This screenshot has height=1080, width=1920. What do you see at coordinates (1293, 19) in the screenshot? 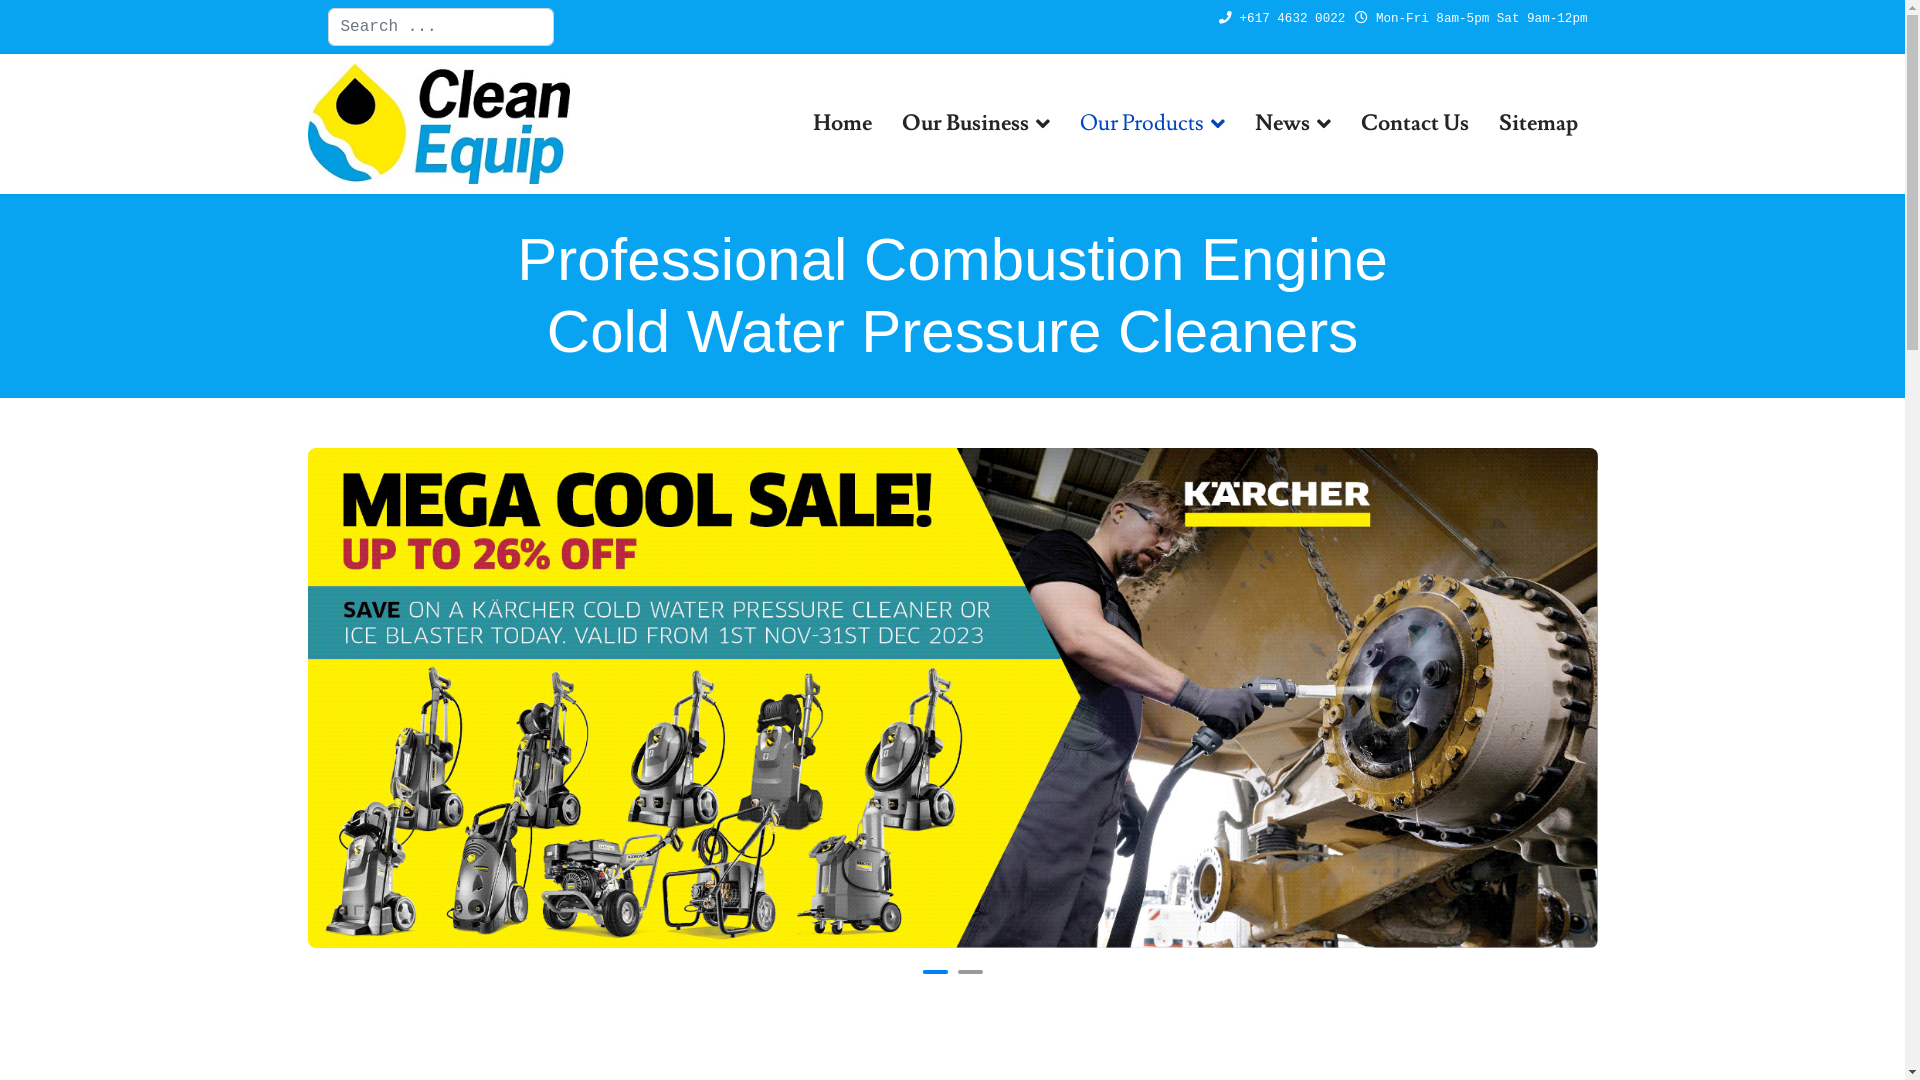
I see `+617 4632 0022` at bounding box center [1293, 19].